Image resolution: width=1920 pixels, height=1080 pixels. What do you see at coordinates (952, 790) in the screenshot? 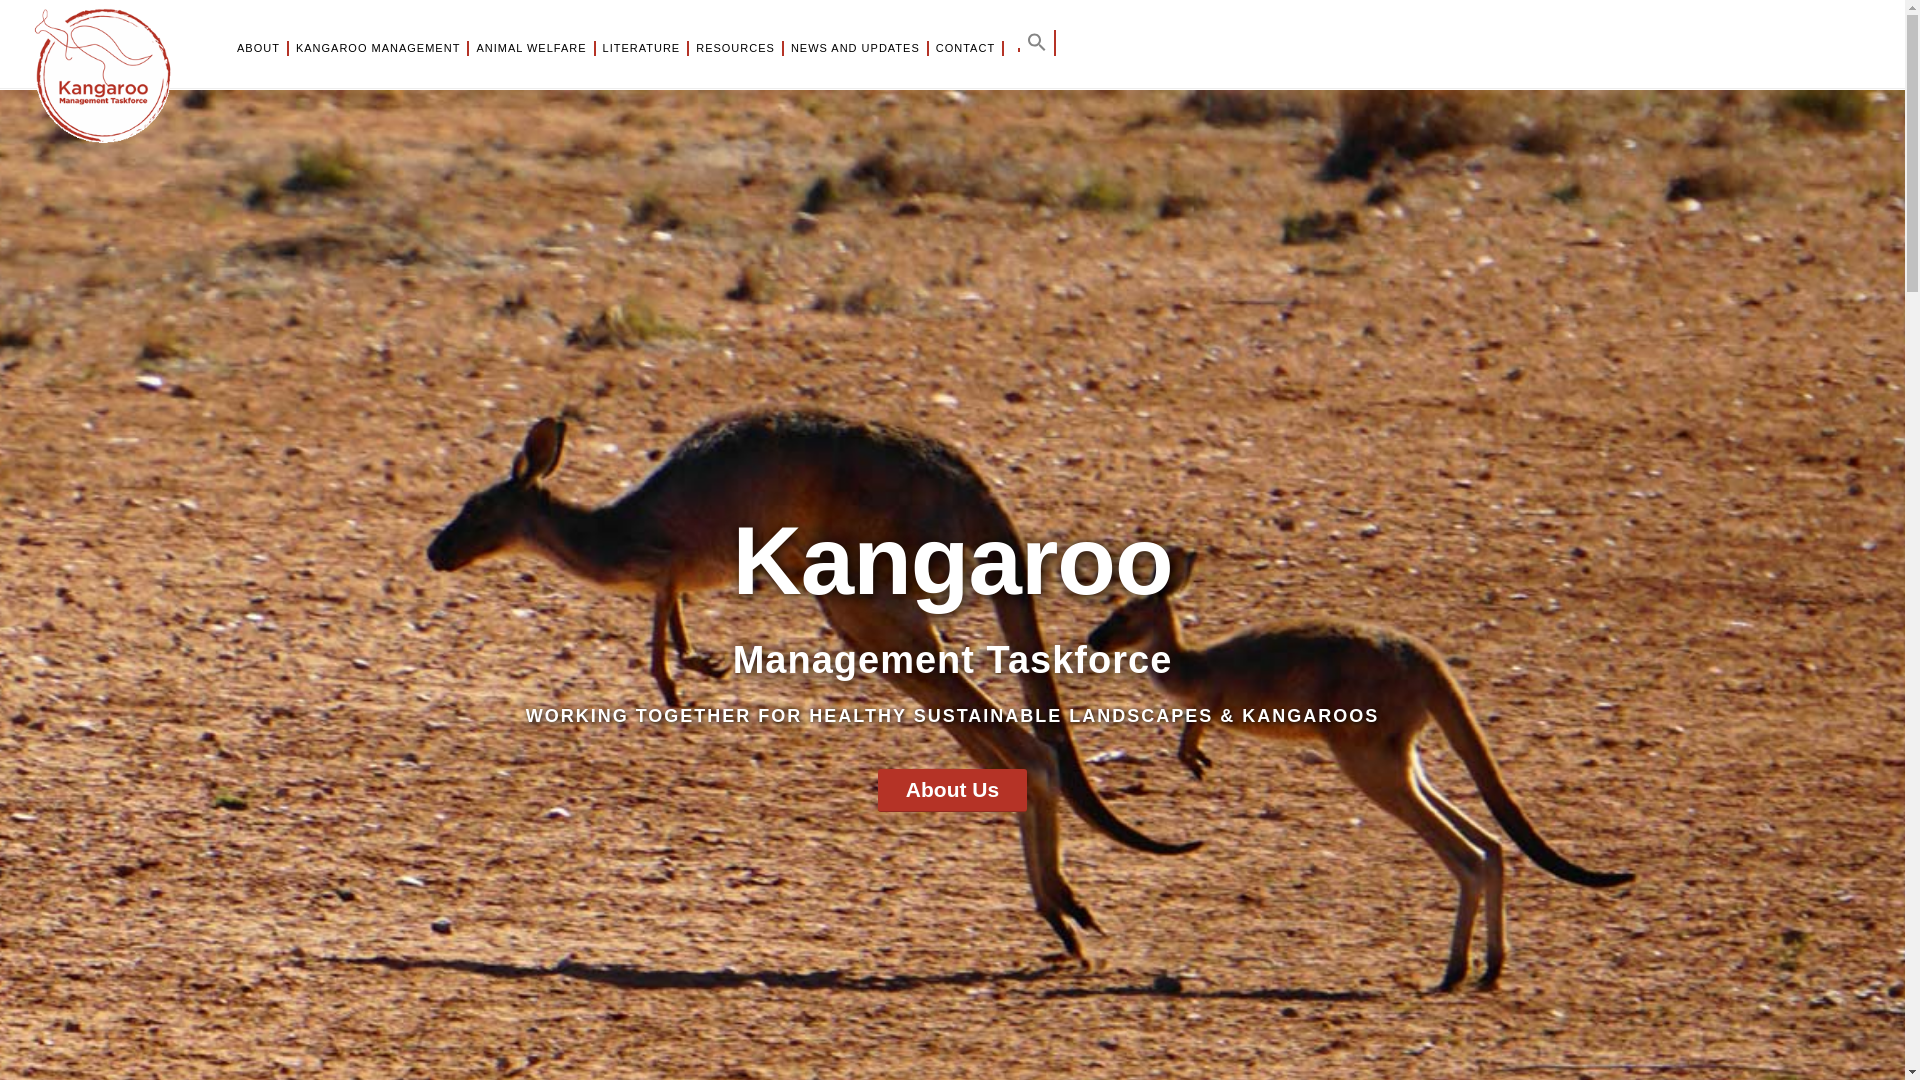
I see `About Us` at bounding box center [952, 790].